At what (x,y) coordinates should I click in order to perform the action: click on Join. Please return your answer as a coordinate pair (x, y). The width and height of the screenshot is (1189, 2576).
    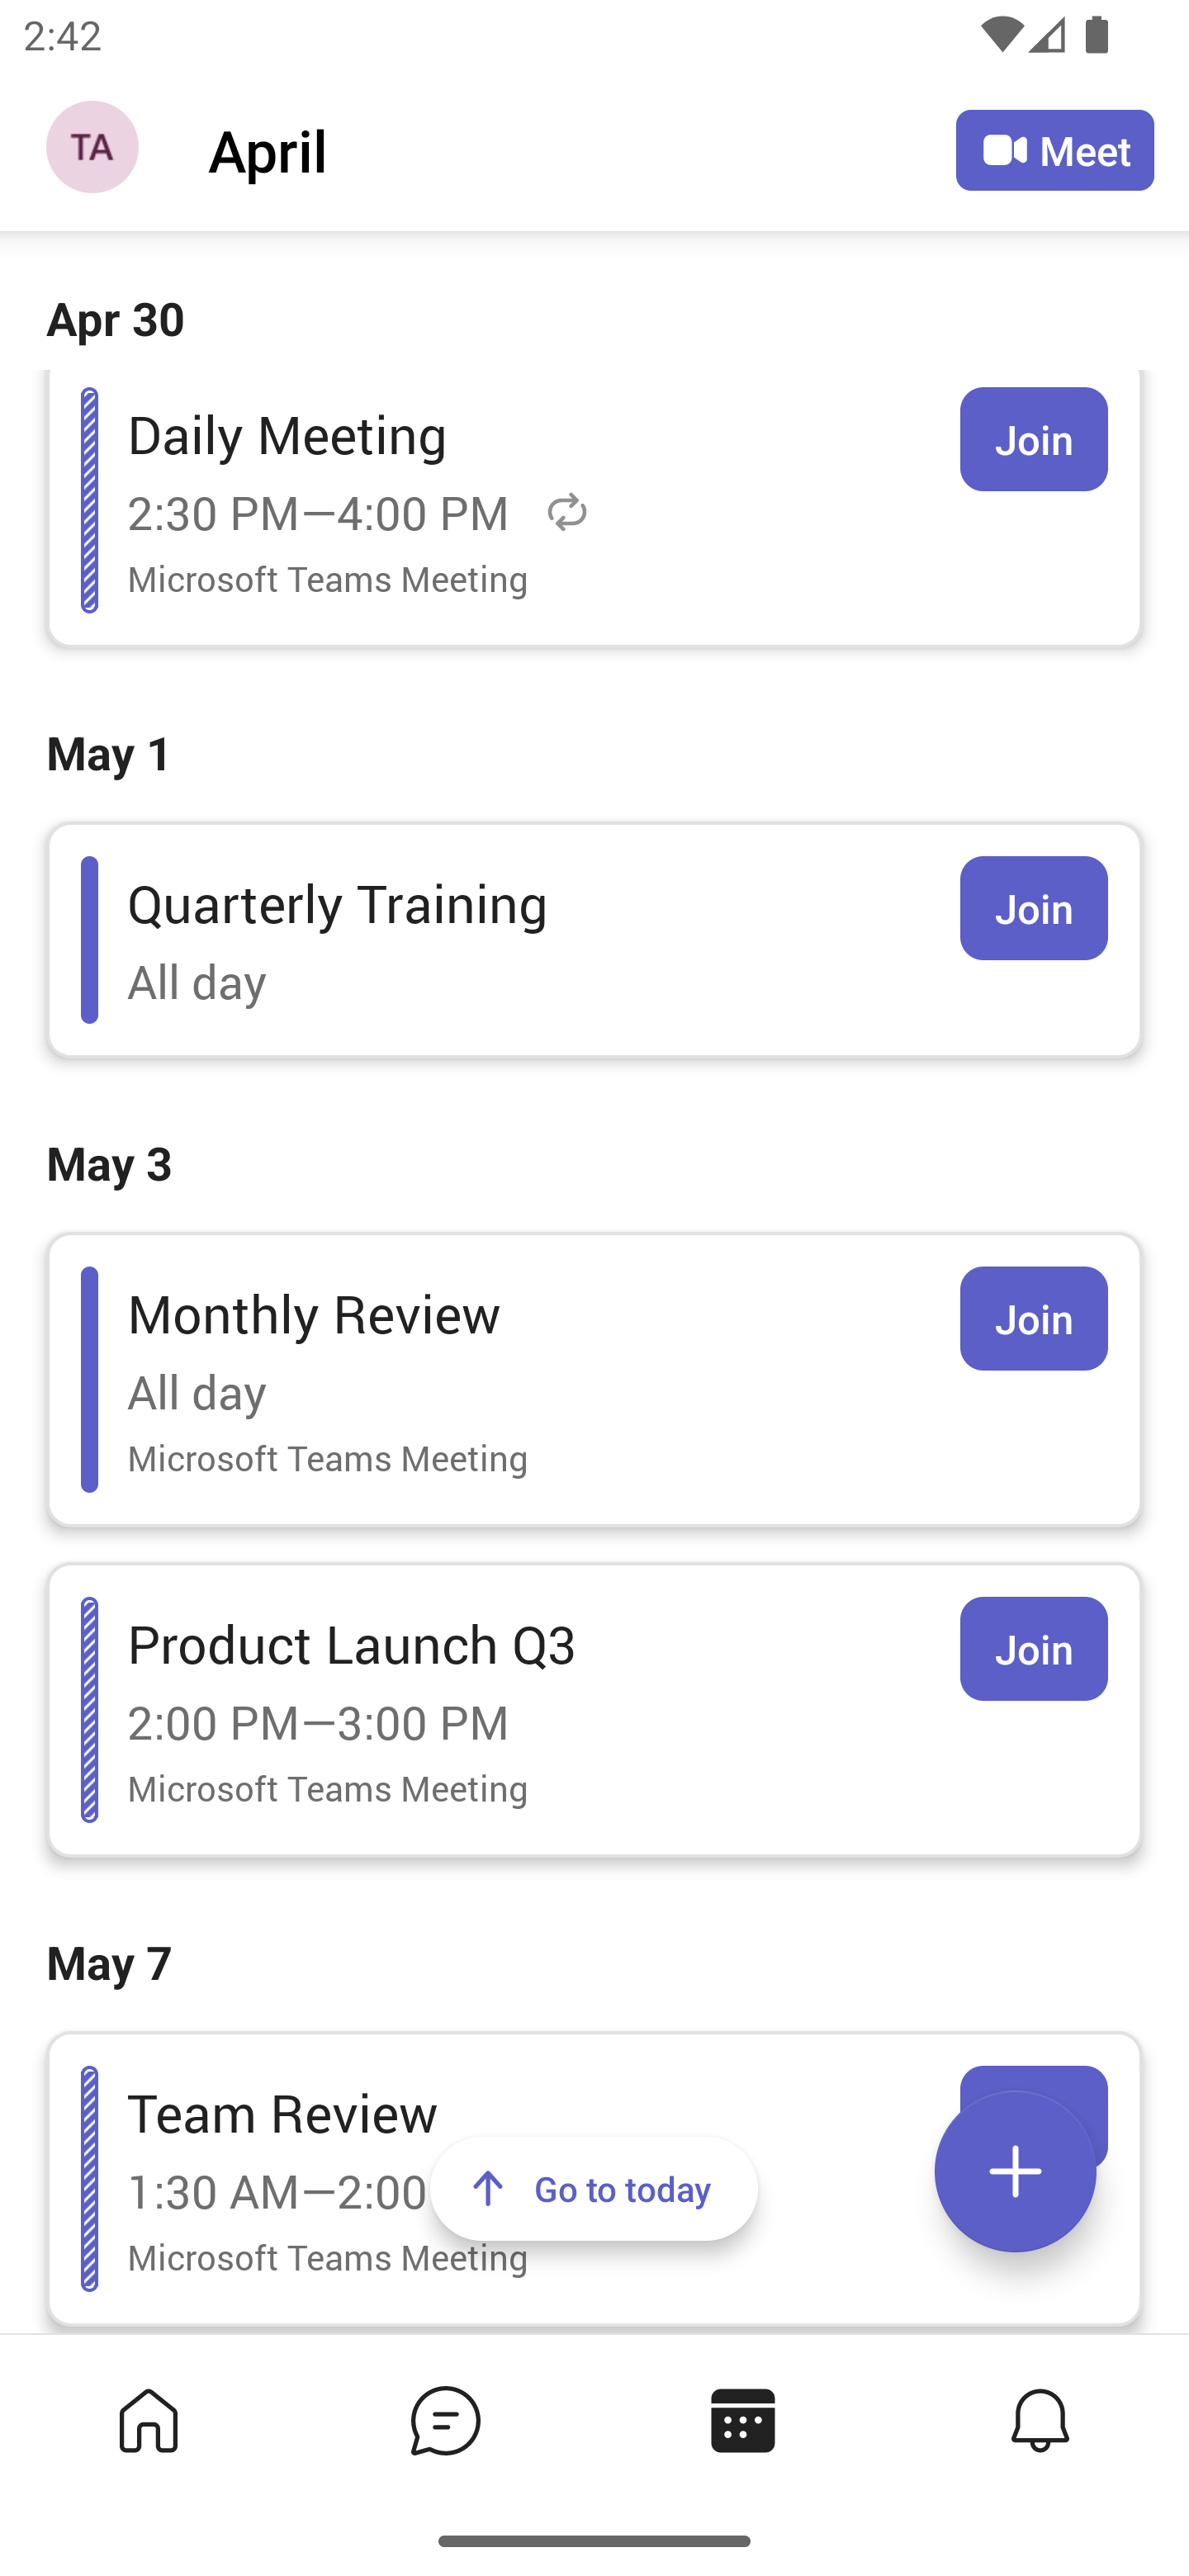
    Looking at the image, I should click on (1034, 439).